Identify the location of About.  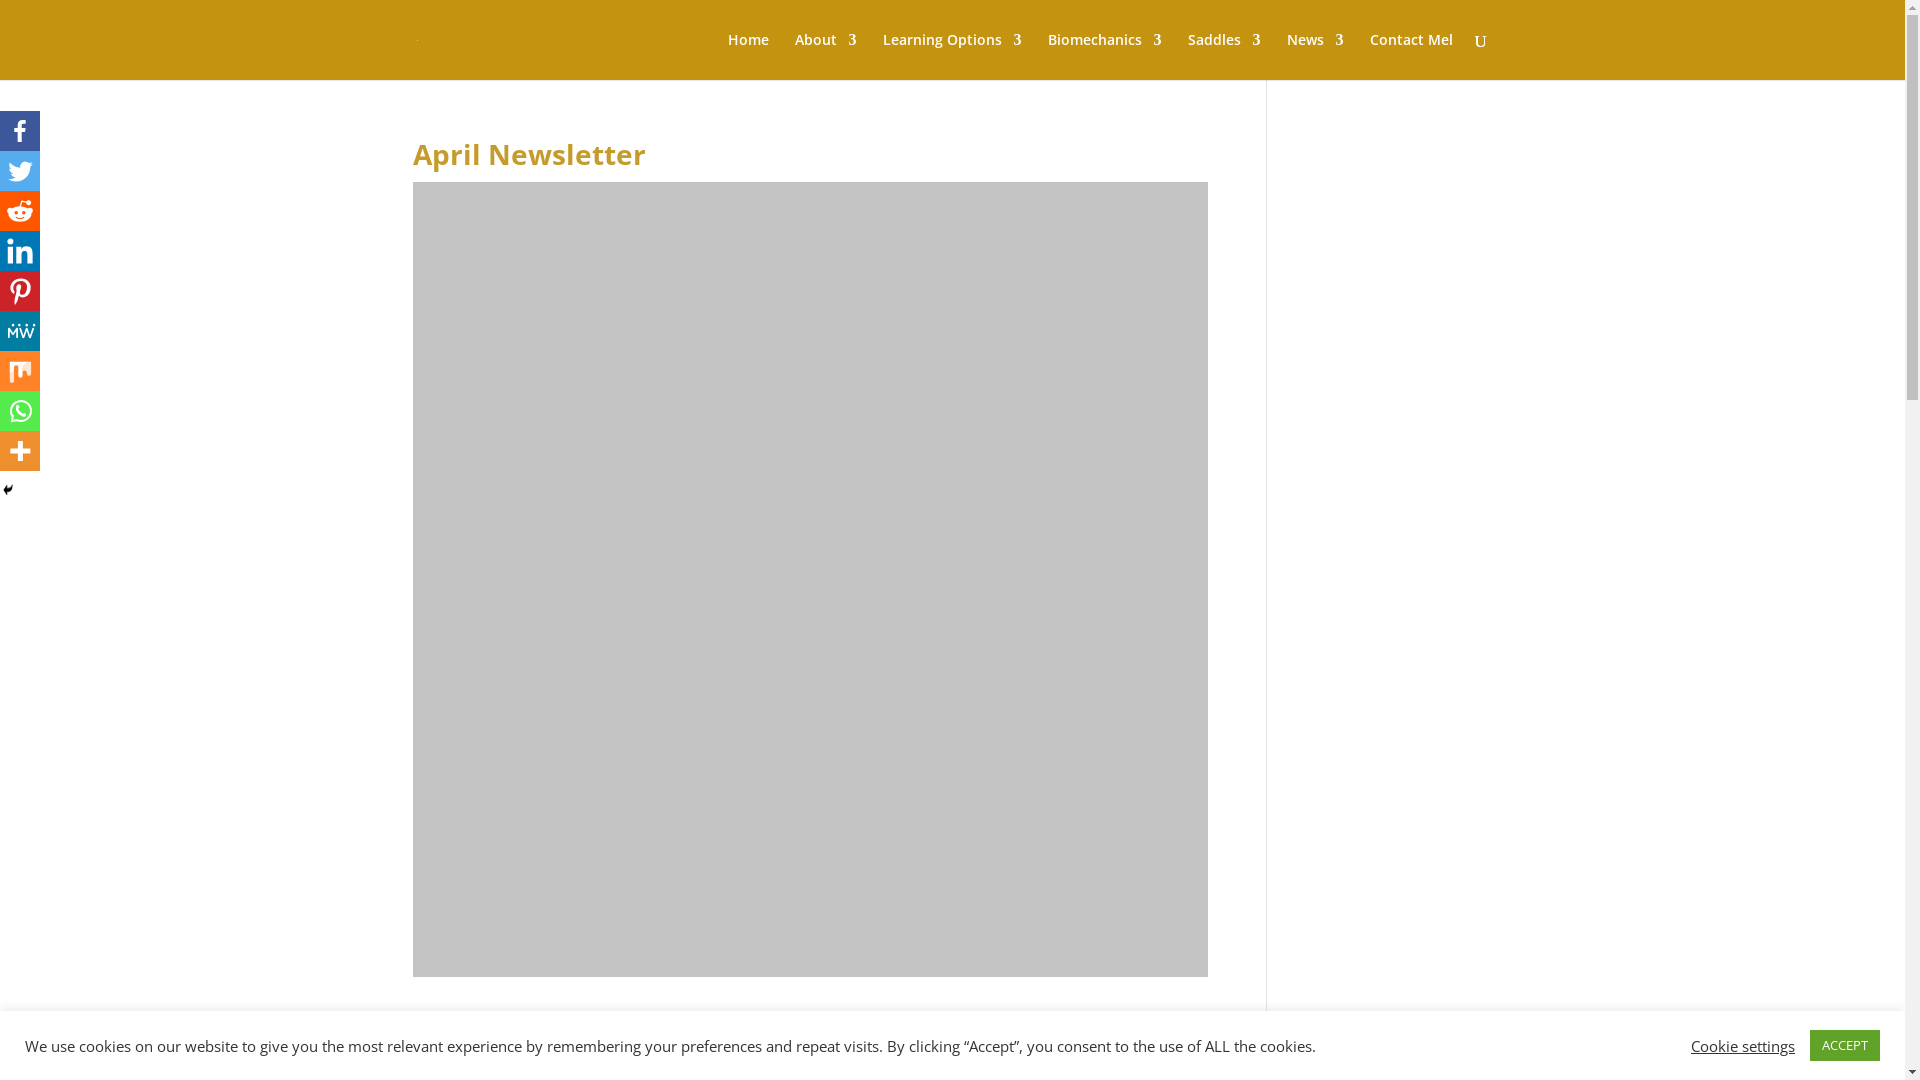
(825, 56).